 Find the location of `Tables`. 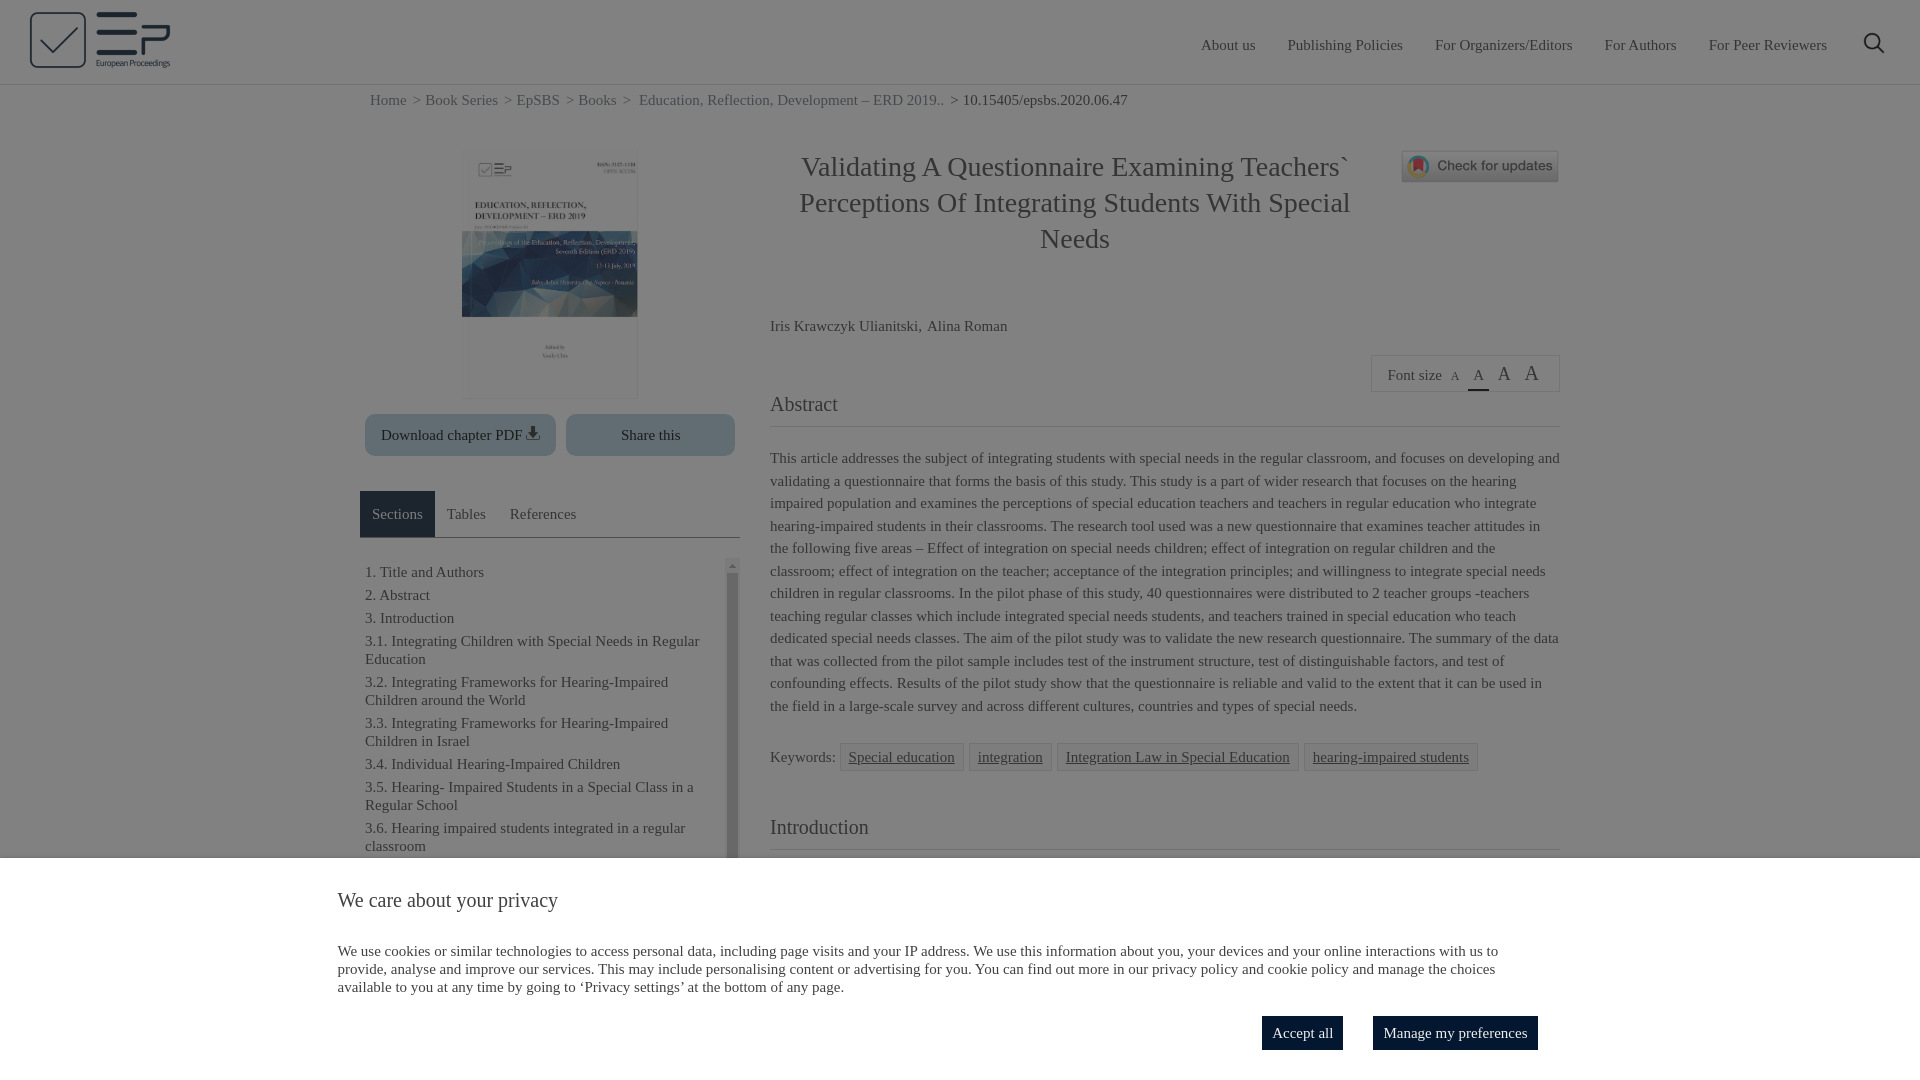

Tables is located at coordinates (466, 514).